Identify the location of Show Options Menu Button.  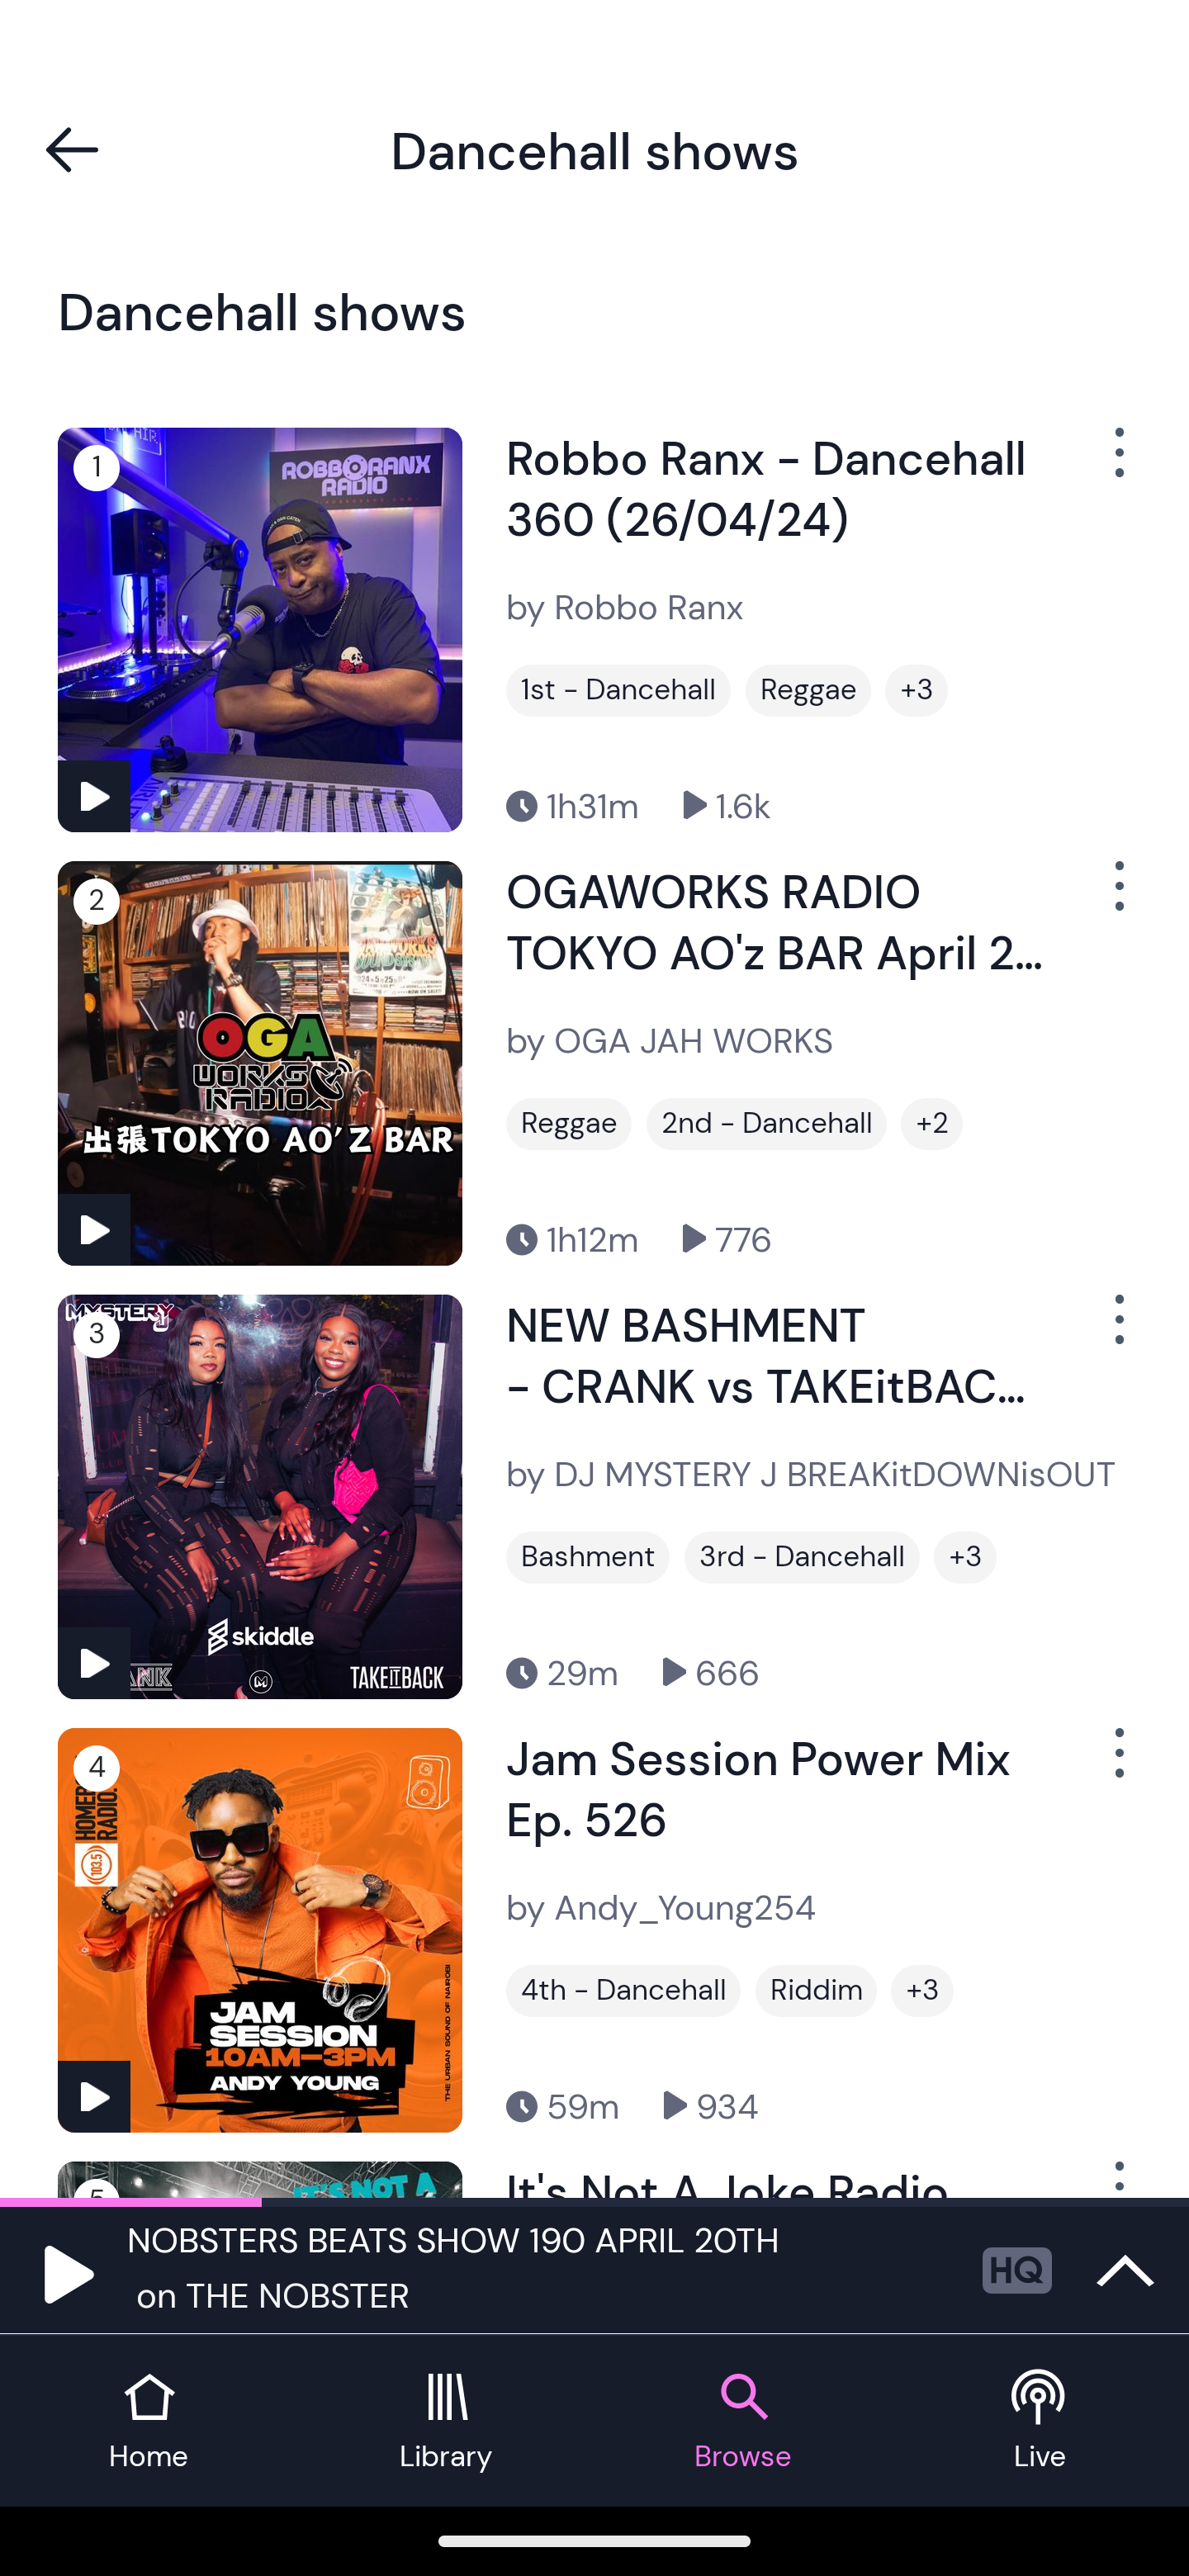
(1116, 1765).